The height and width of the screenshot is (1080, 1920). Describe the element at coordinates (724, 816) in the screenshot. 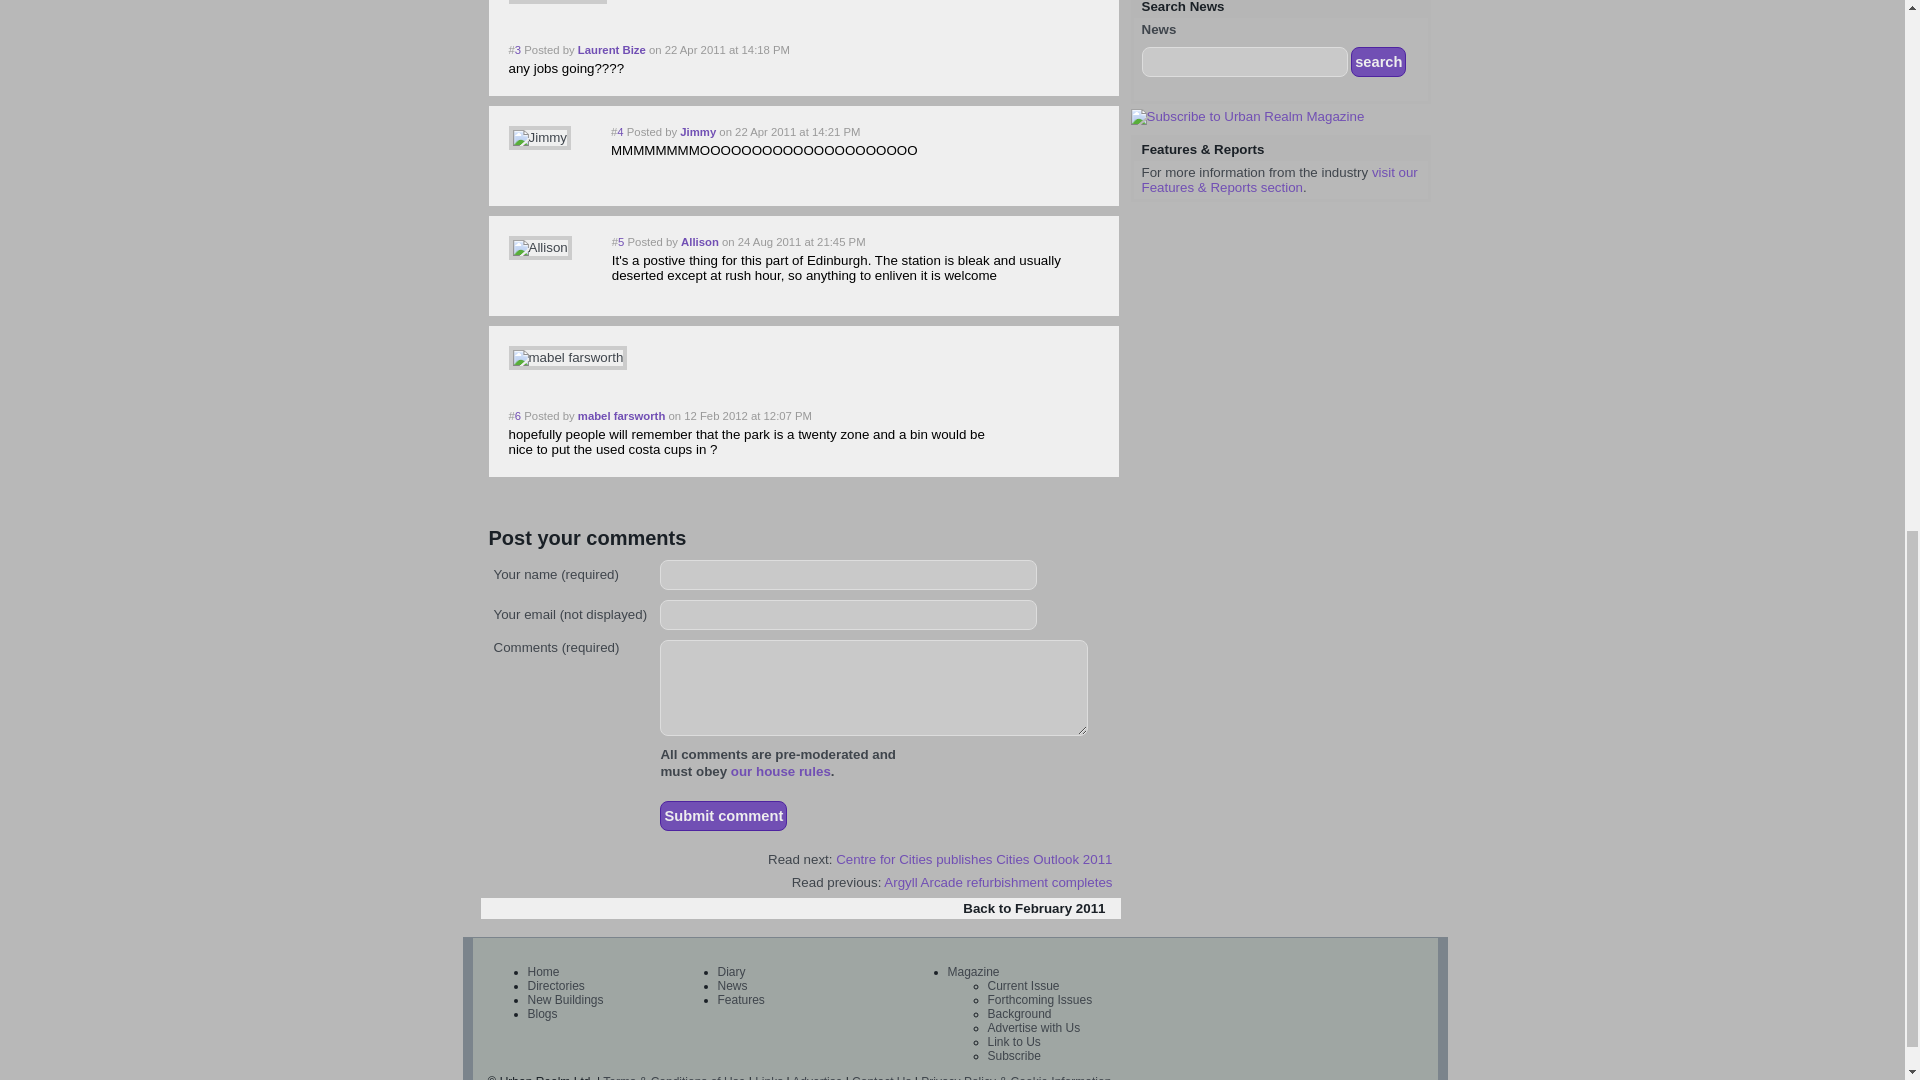

I see `Submit comment` at that location.